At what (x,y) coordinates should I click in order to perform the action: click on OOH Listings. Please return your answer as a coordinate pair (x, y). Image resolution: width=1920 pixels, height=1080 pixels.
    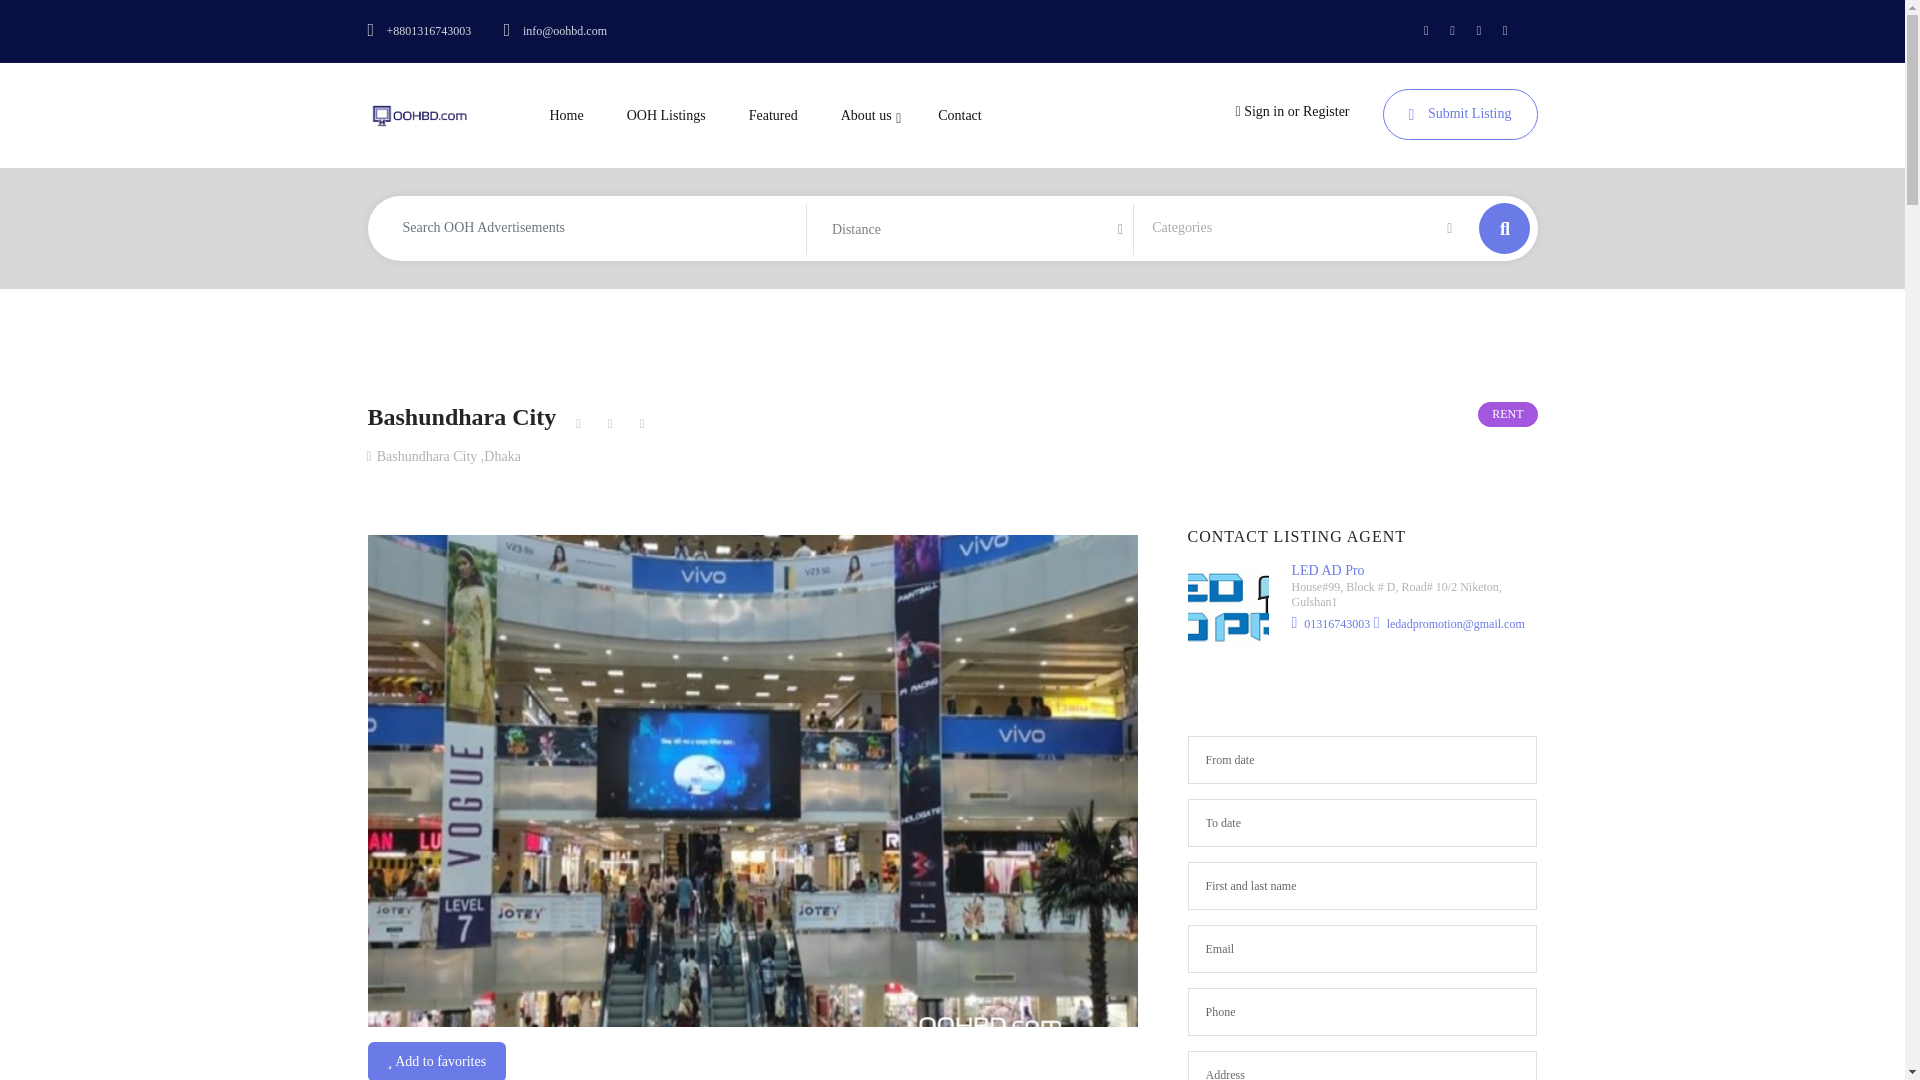
    Looking at the image, I should click on (666, 116).